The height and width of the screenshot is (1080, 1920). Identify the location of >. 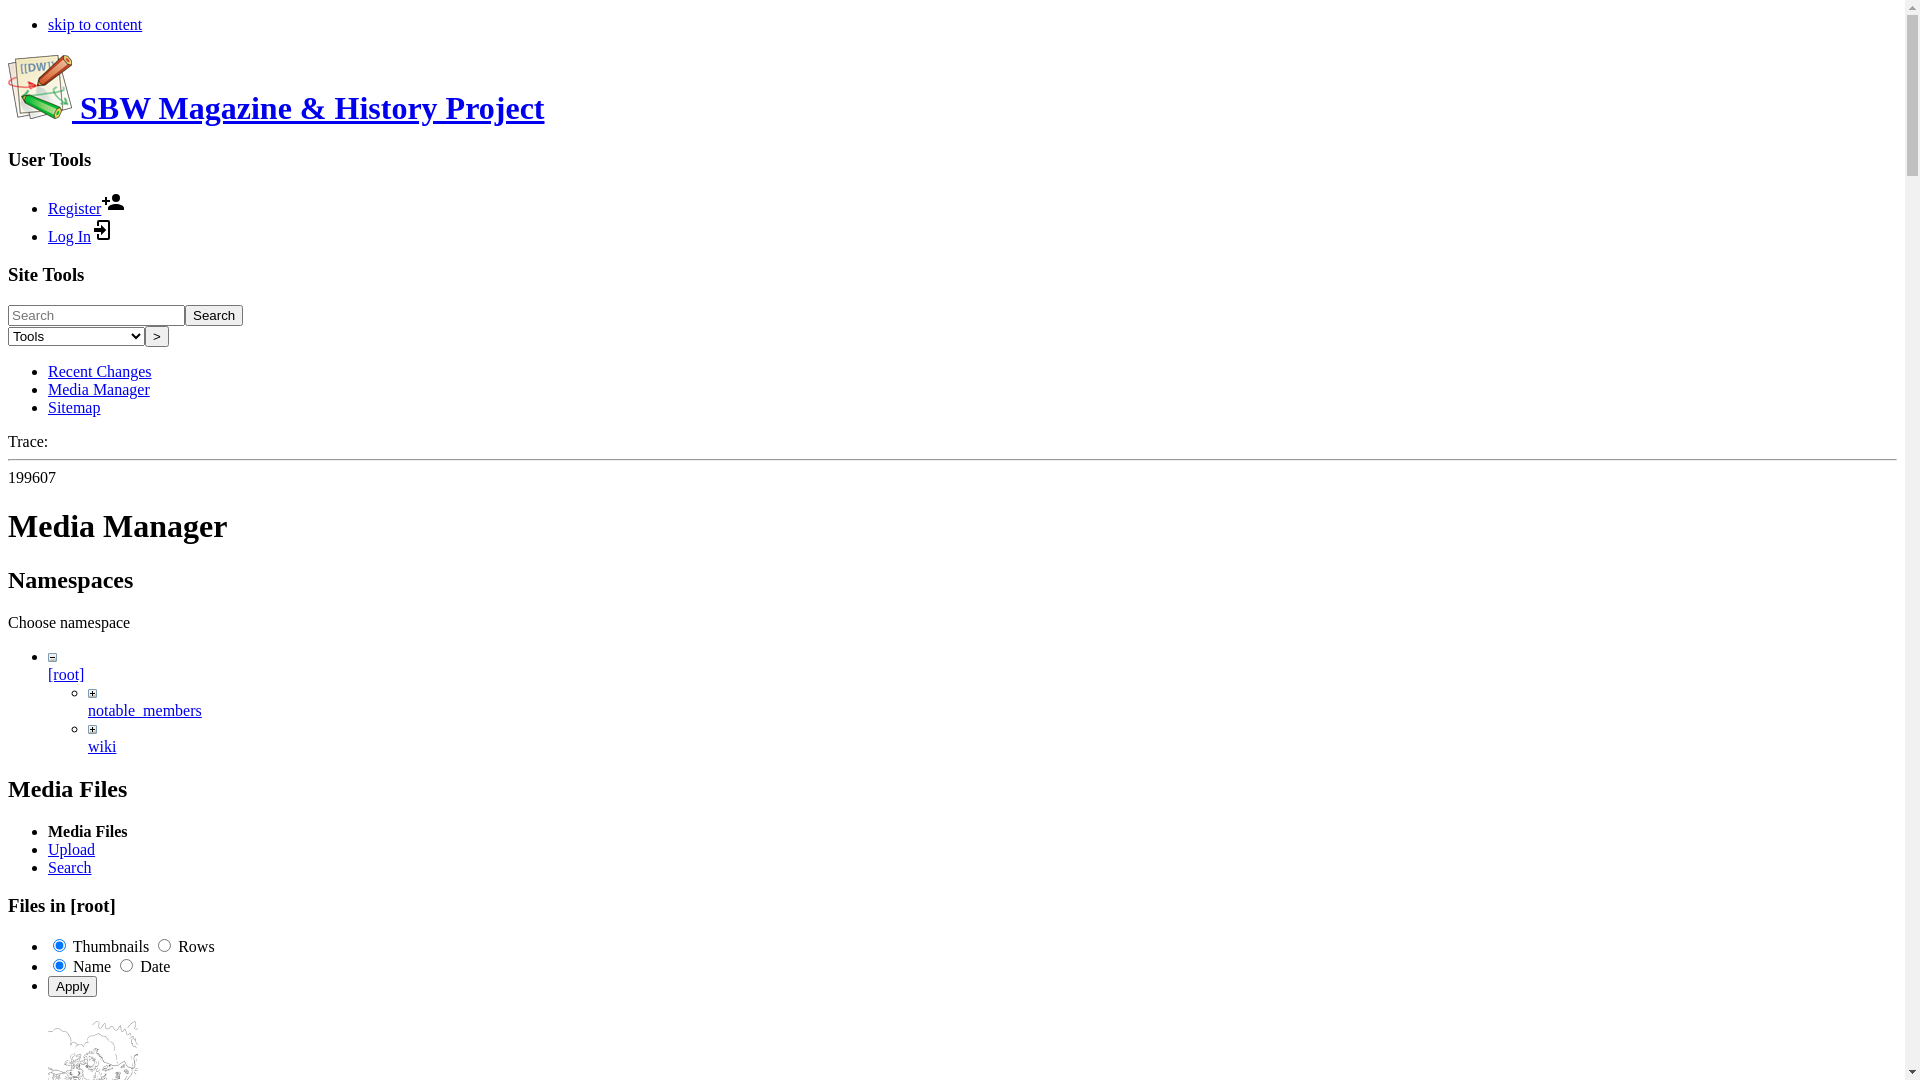
(157, 336).